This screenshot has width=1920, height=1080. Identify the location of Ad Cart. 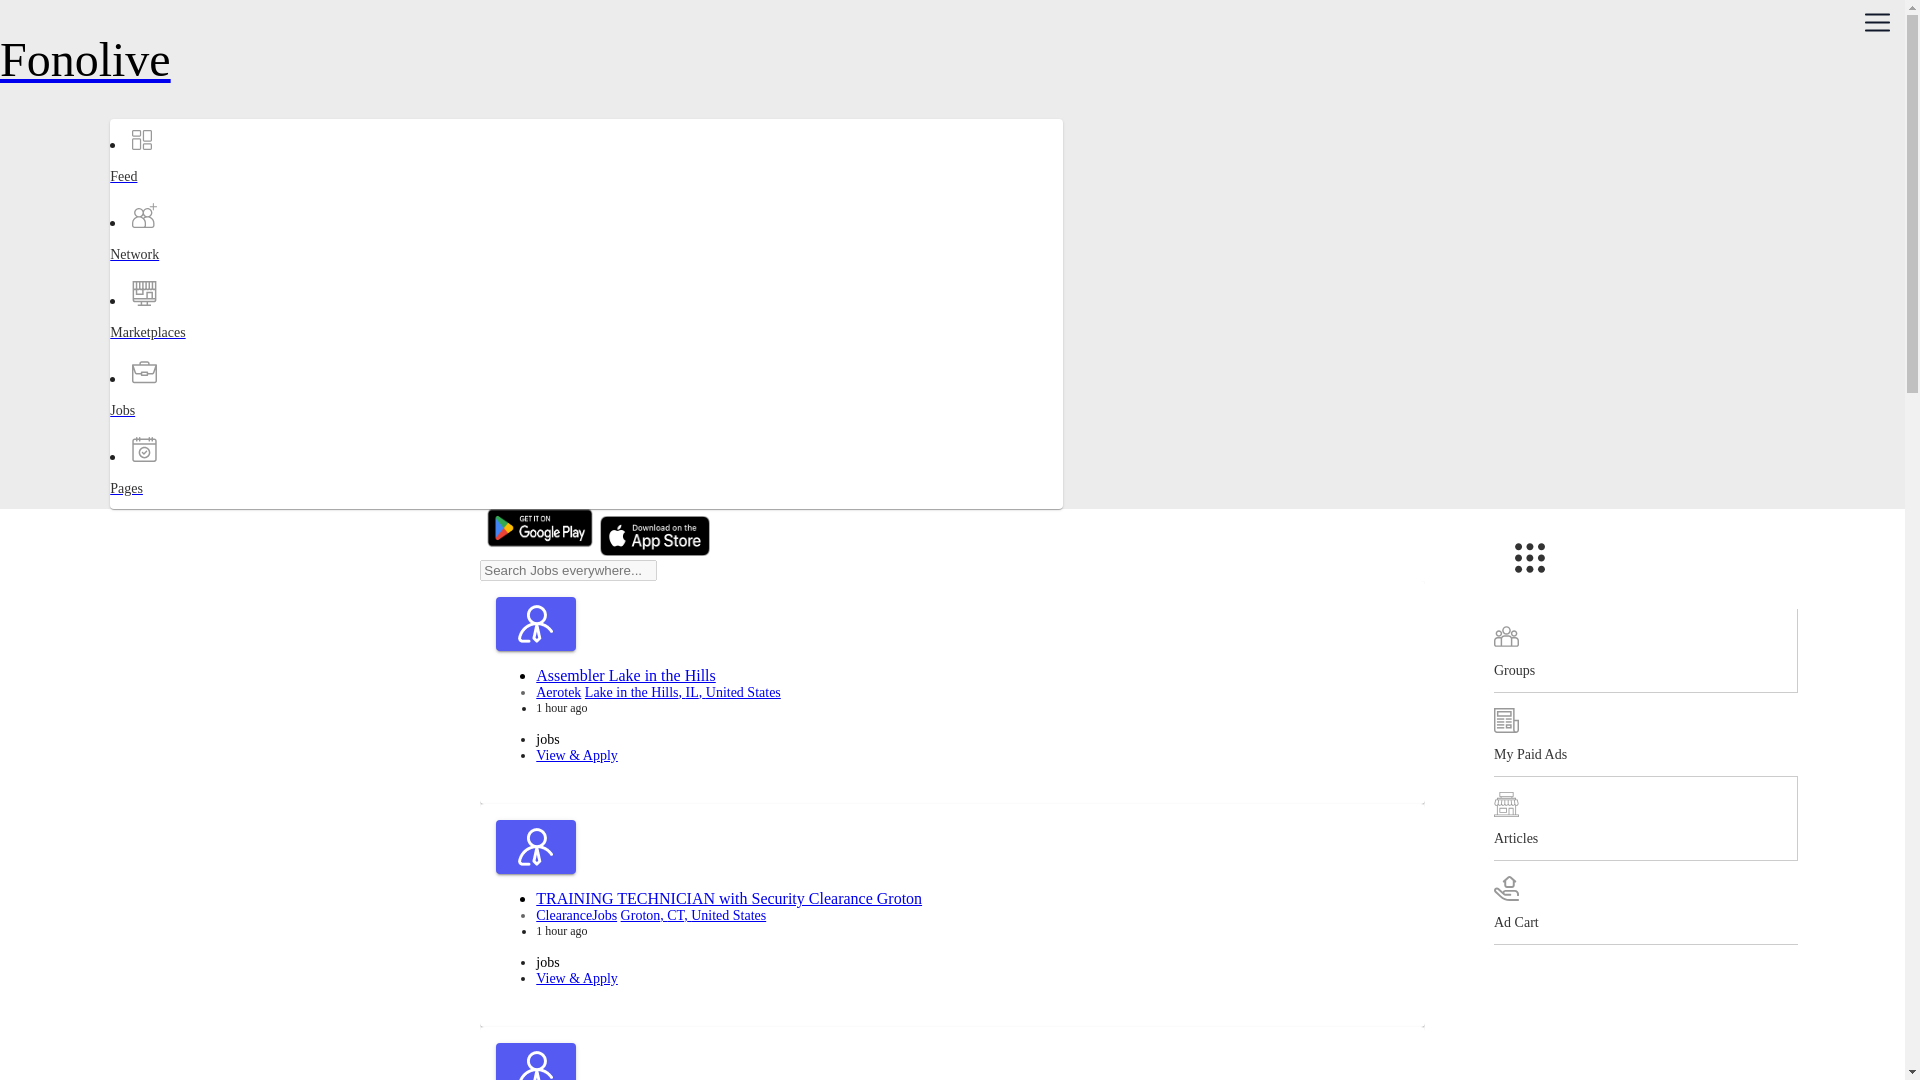
(1645, 902).